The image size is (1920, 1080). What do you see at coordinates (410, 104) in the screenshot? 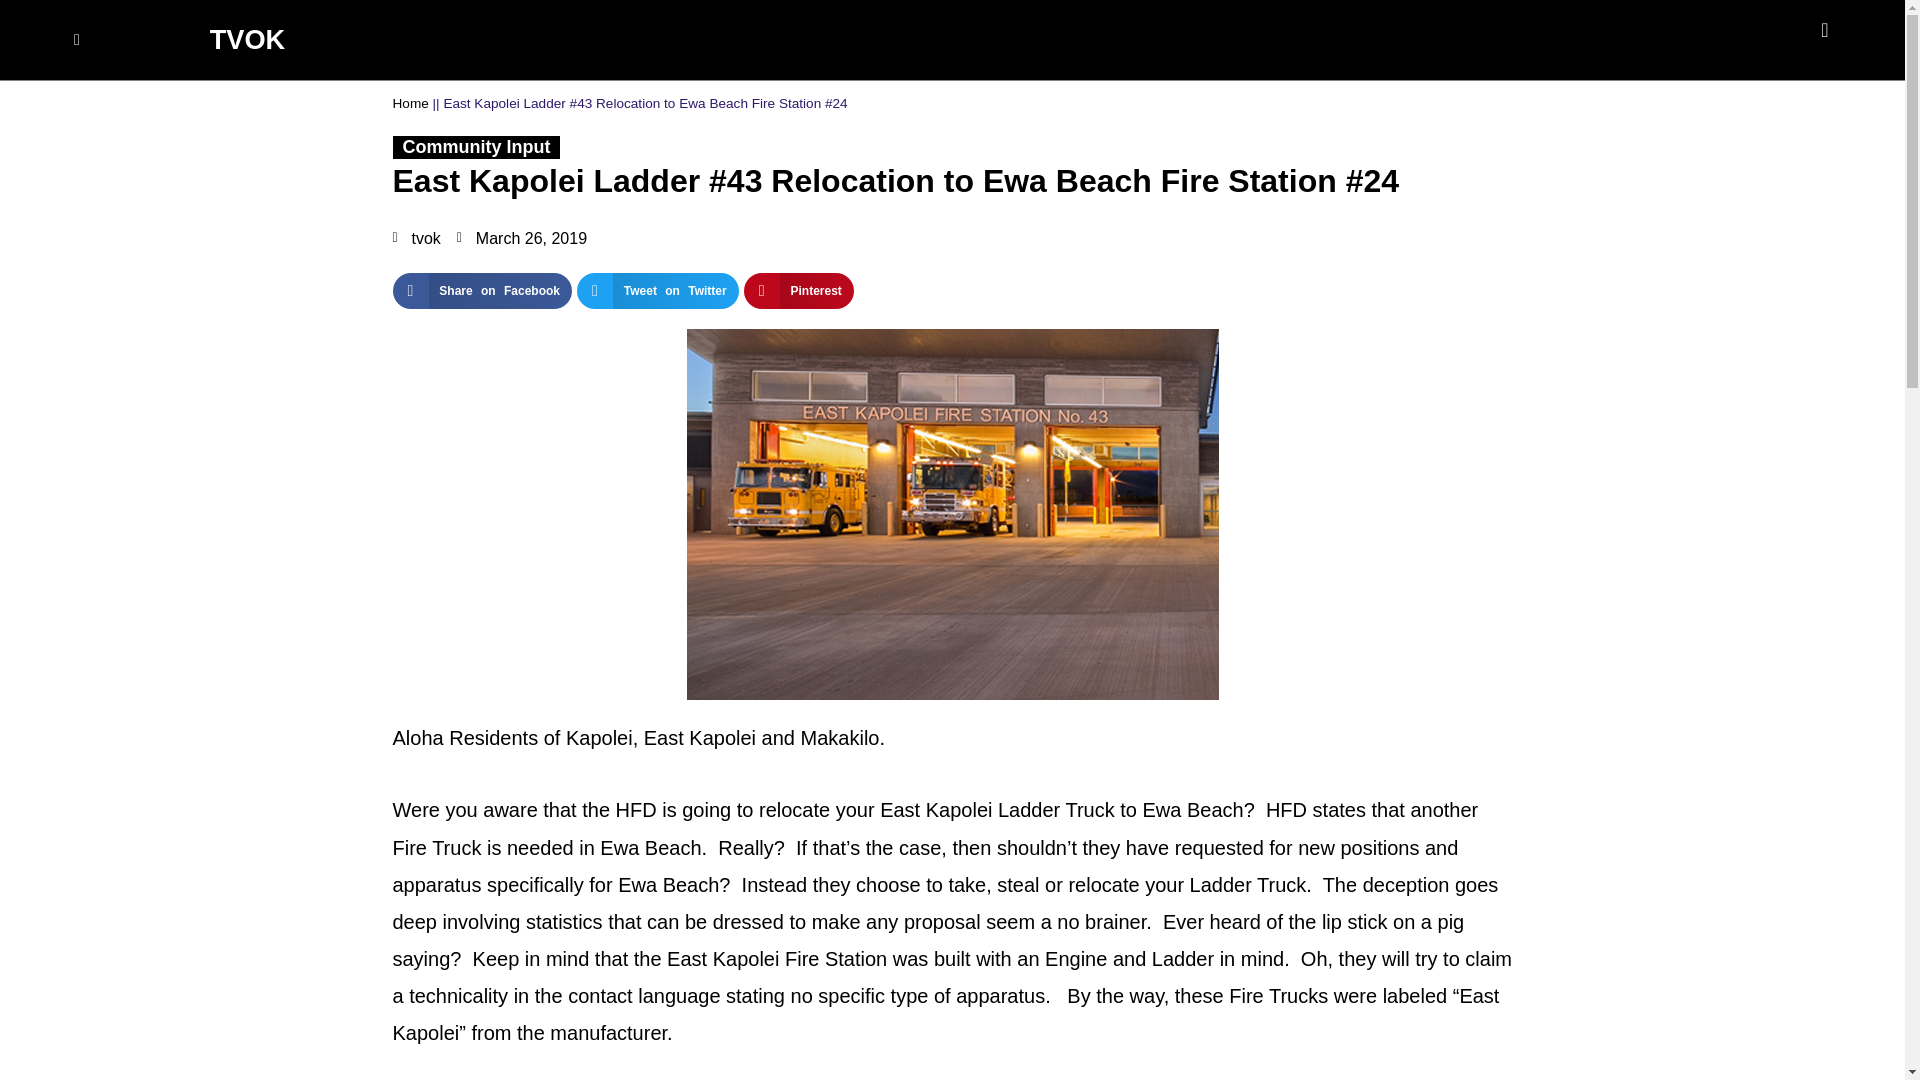
I see `Home` at bounding box center [410, 104].